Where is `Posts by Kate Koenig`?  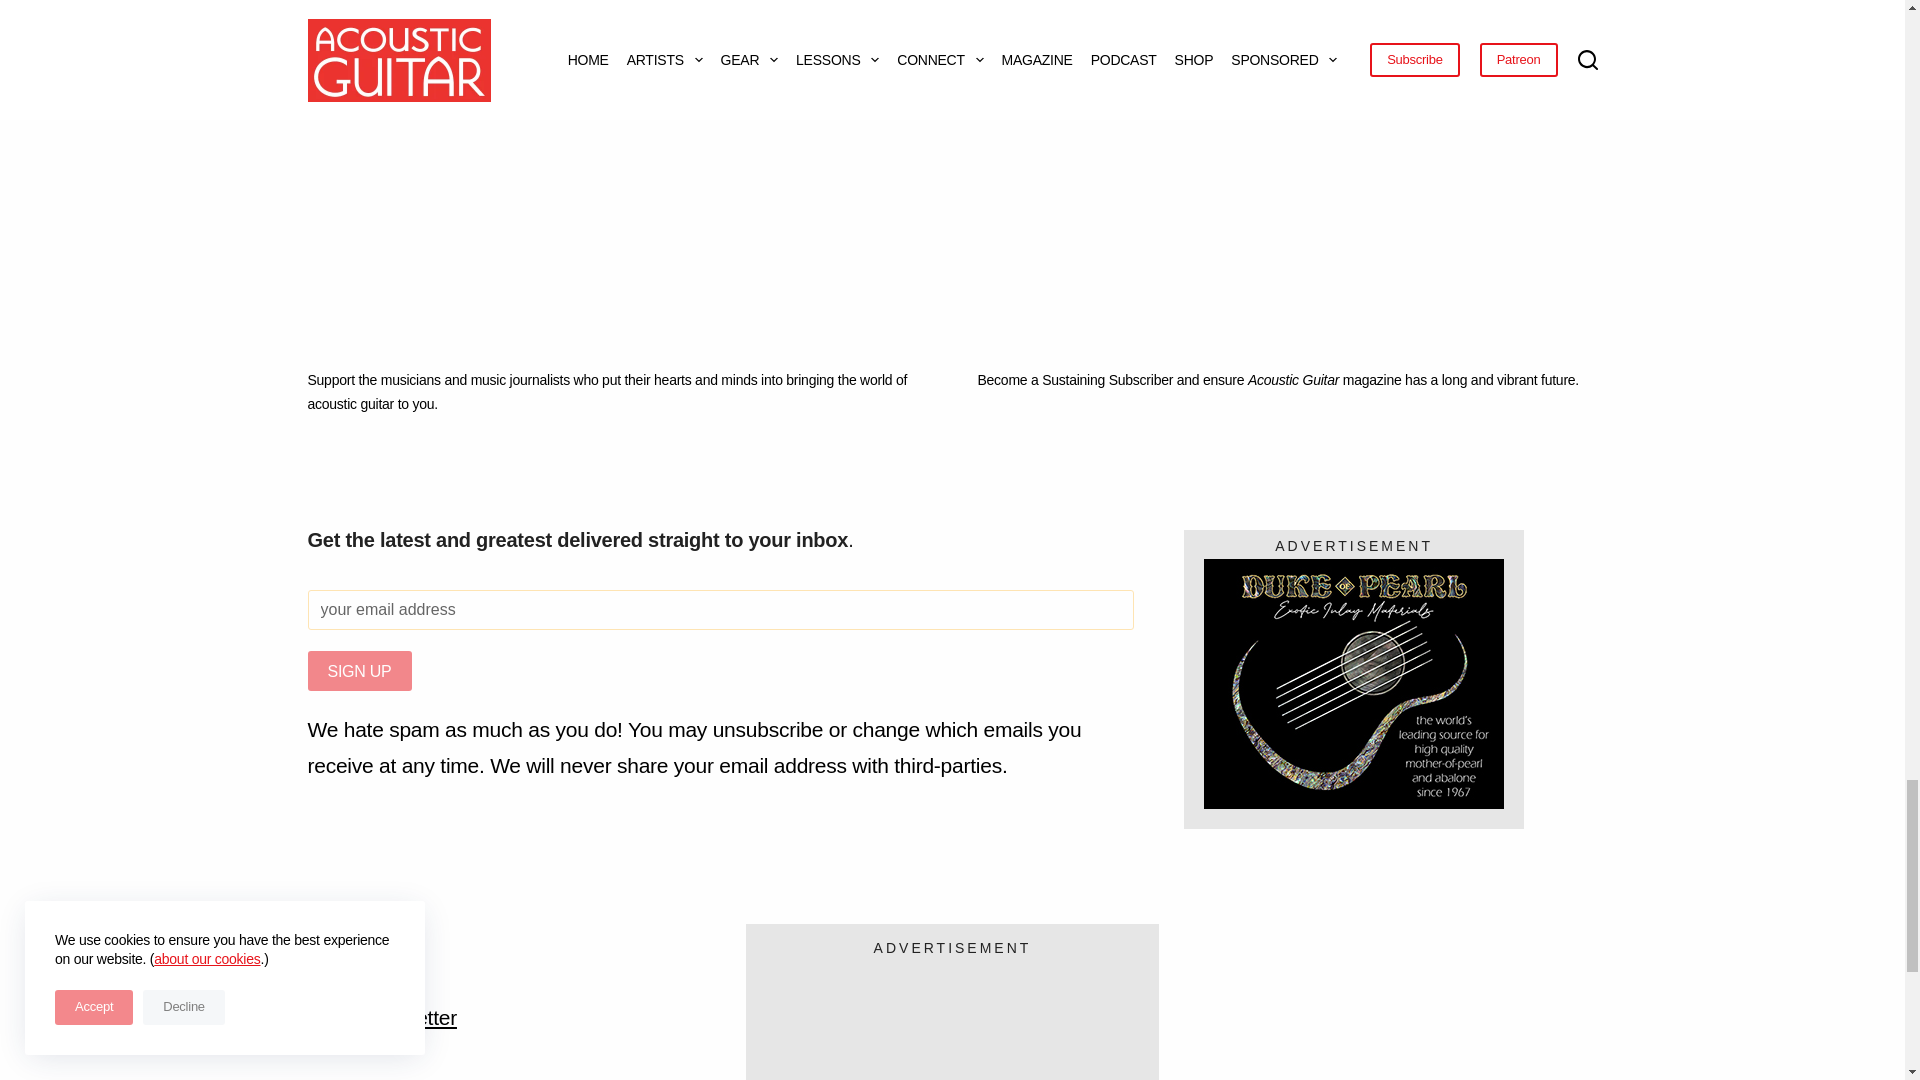
Posts by Kate Koenig is located at coordinates (784, 52).